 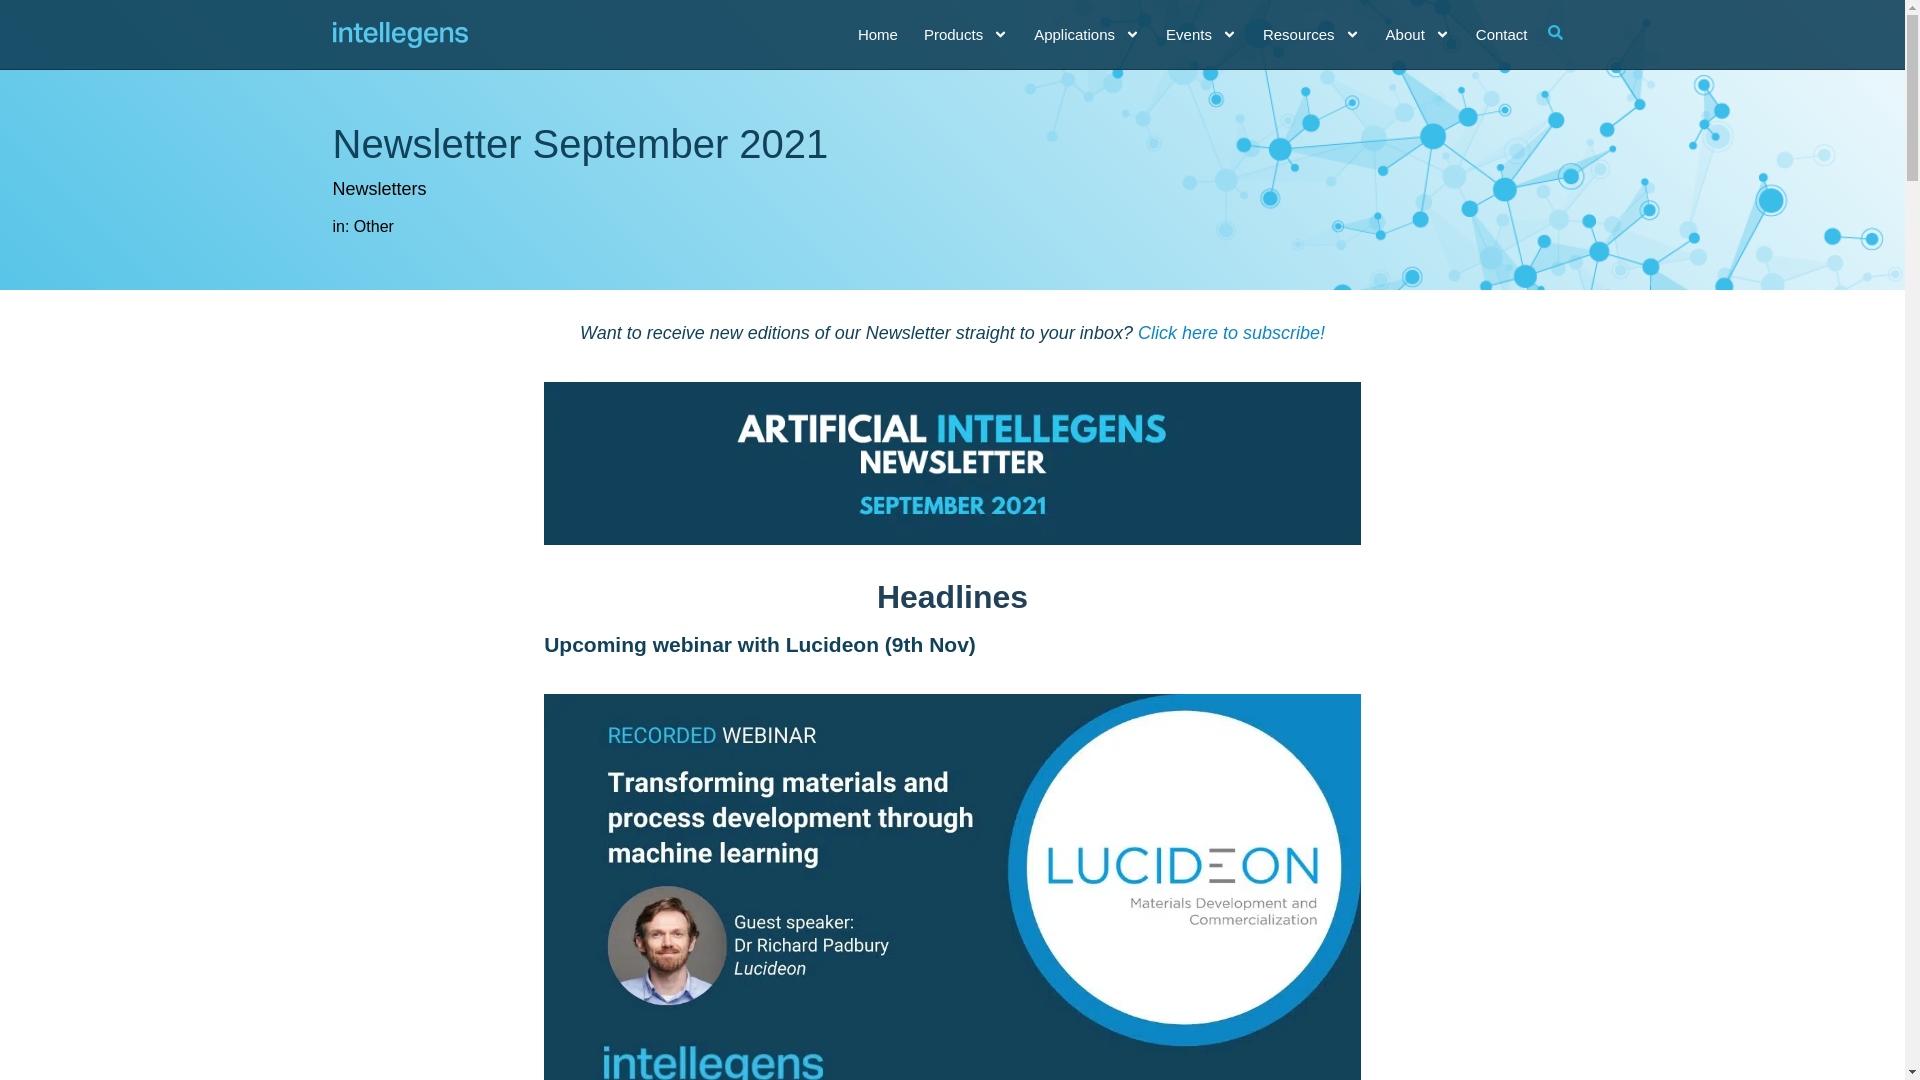 What do you see at coordinates (1200, 34) in the screenshot?
I see `Events` at bounding box center [1200, 34].